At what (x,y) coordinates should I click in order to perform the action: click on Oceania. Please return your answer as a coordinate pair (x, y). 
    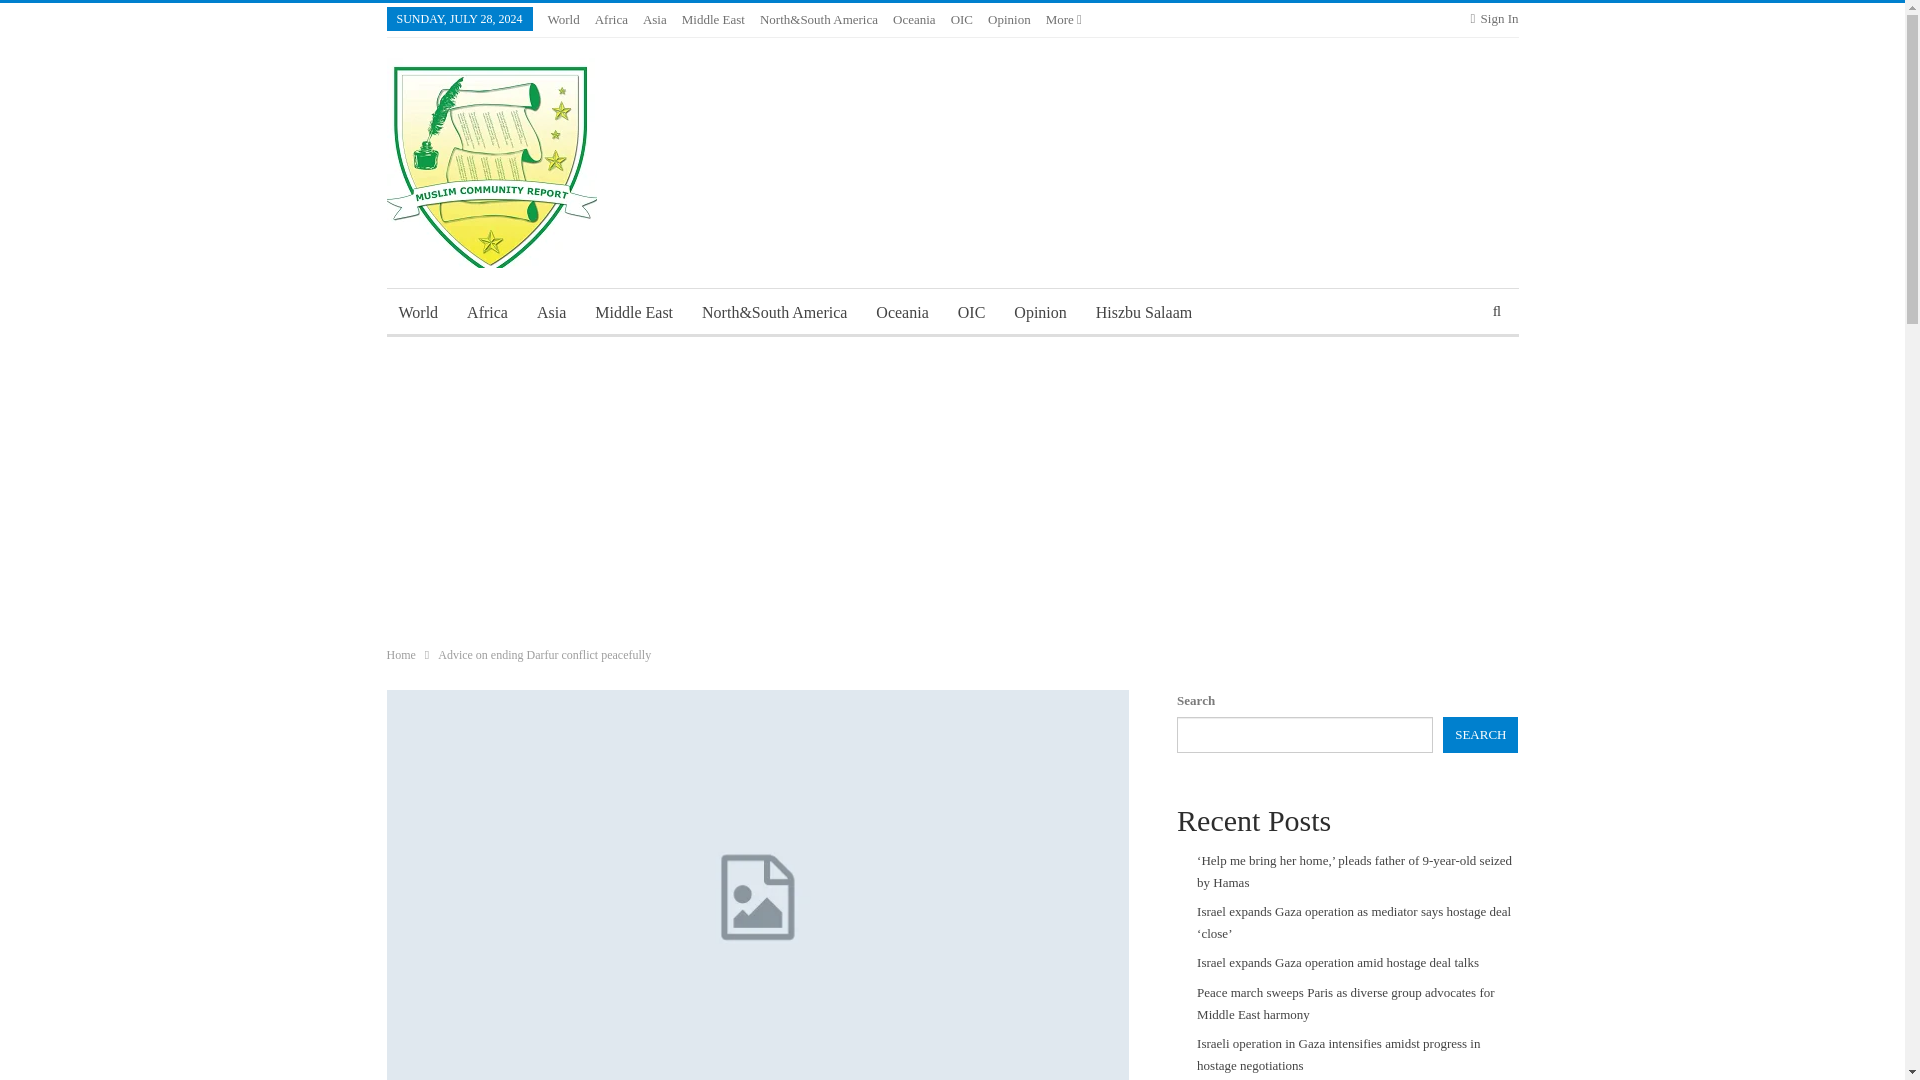
    Looking at the image, I should click on (902, 312).